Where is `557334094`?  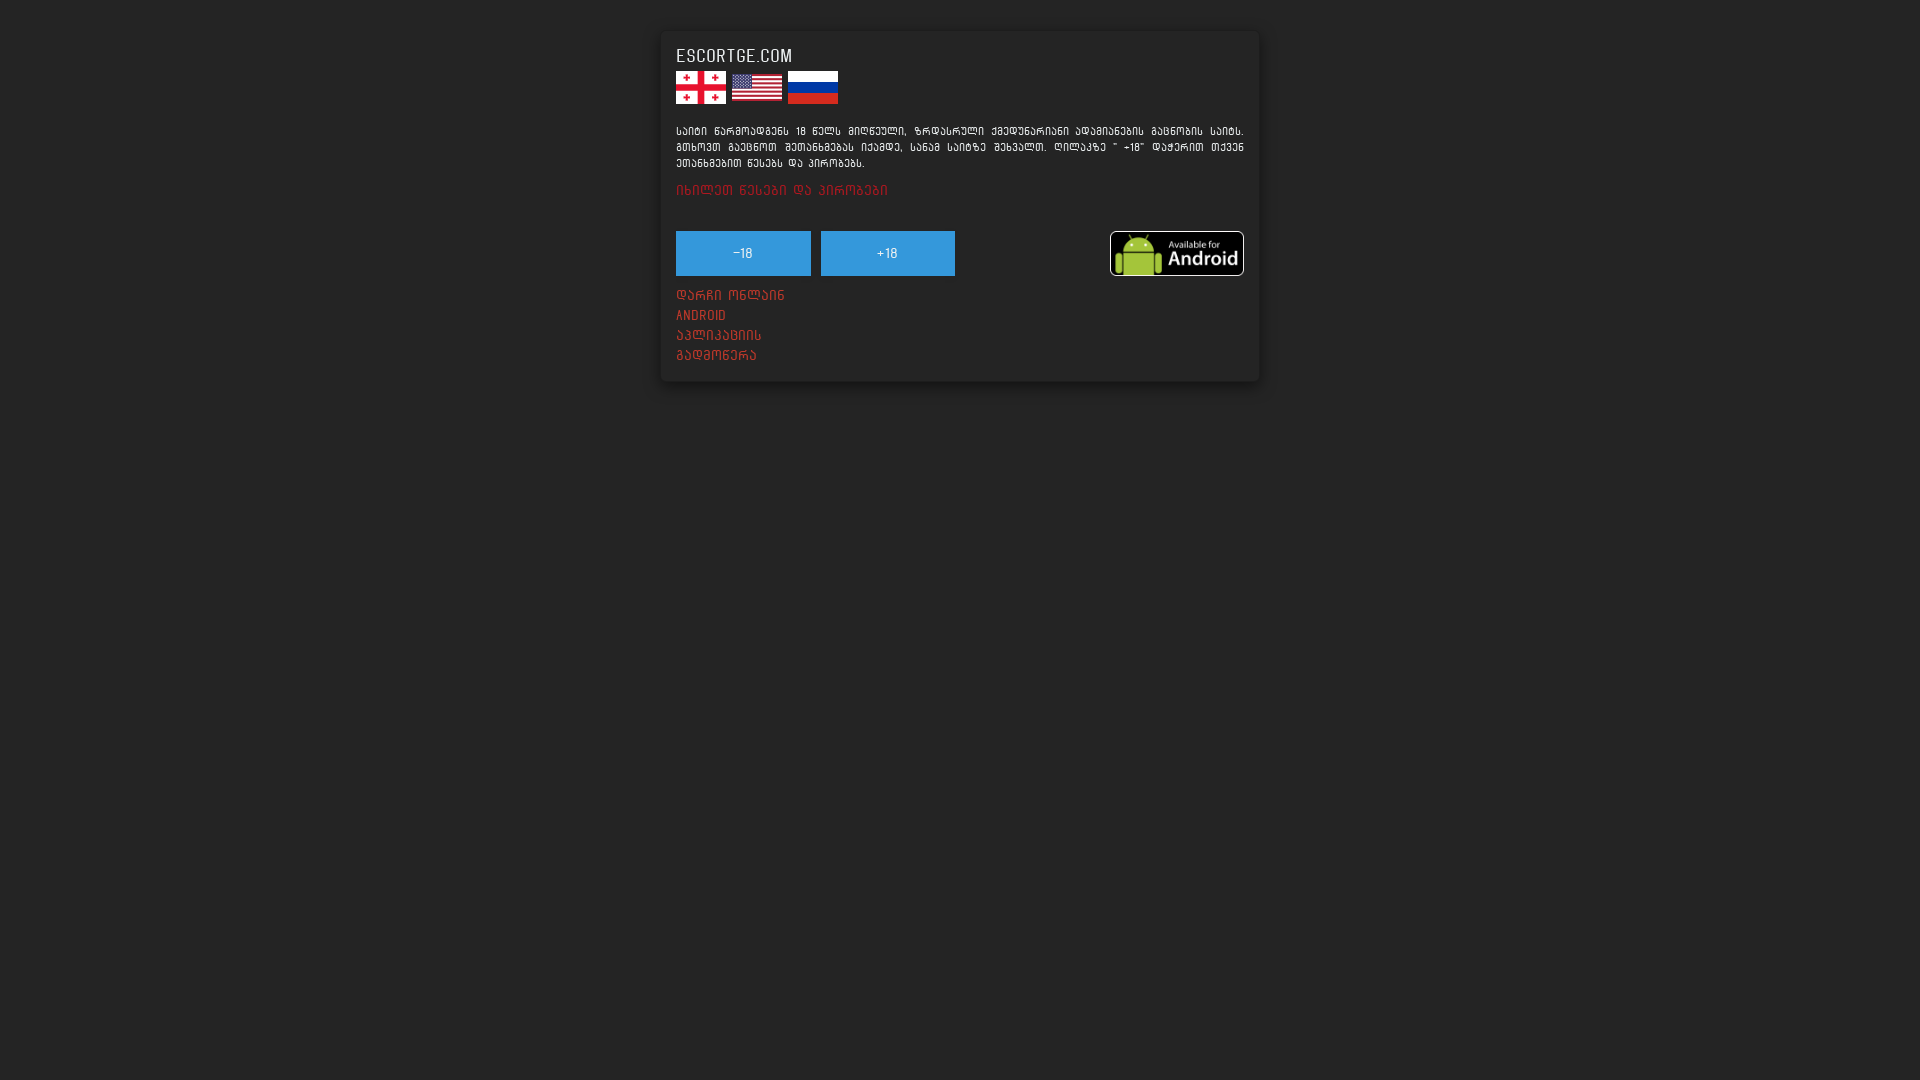
557334094 is located at coordinates (1256, 462).